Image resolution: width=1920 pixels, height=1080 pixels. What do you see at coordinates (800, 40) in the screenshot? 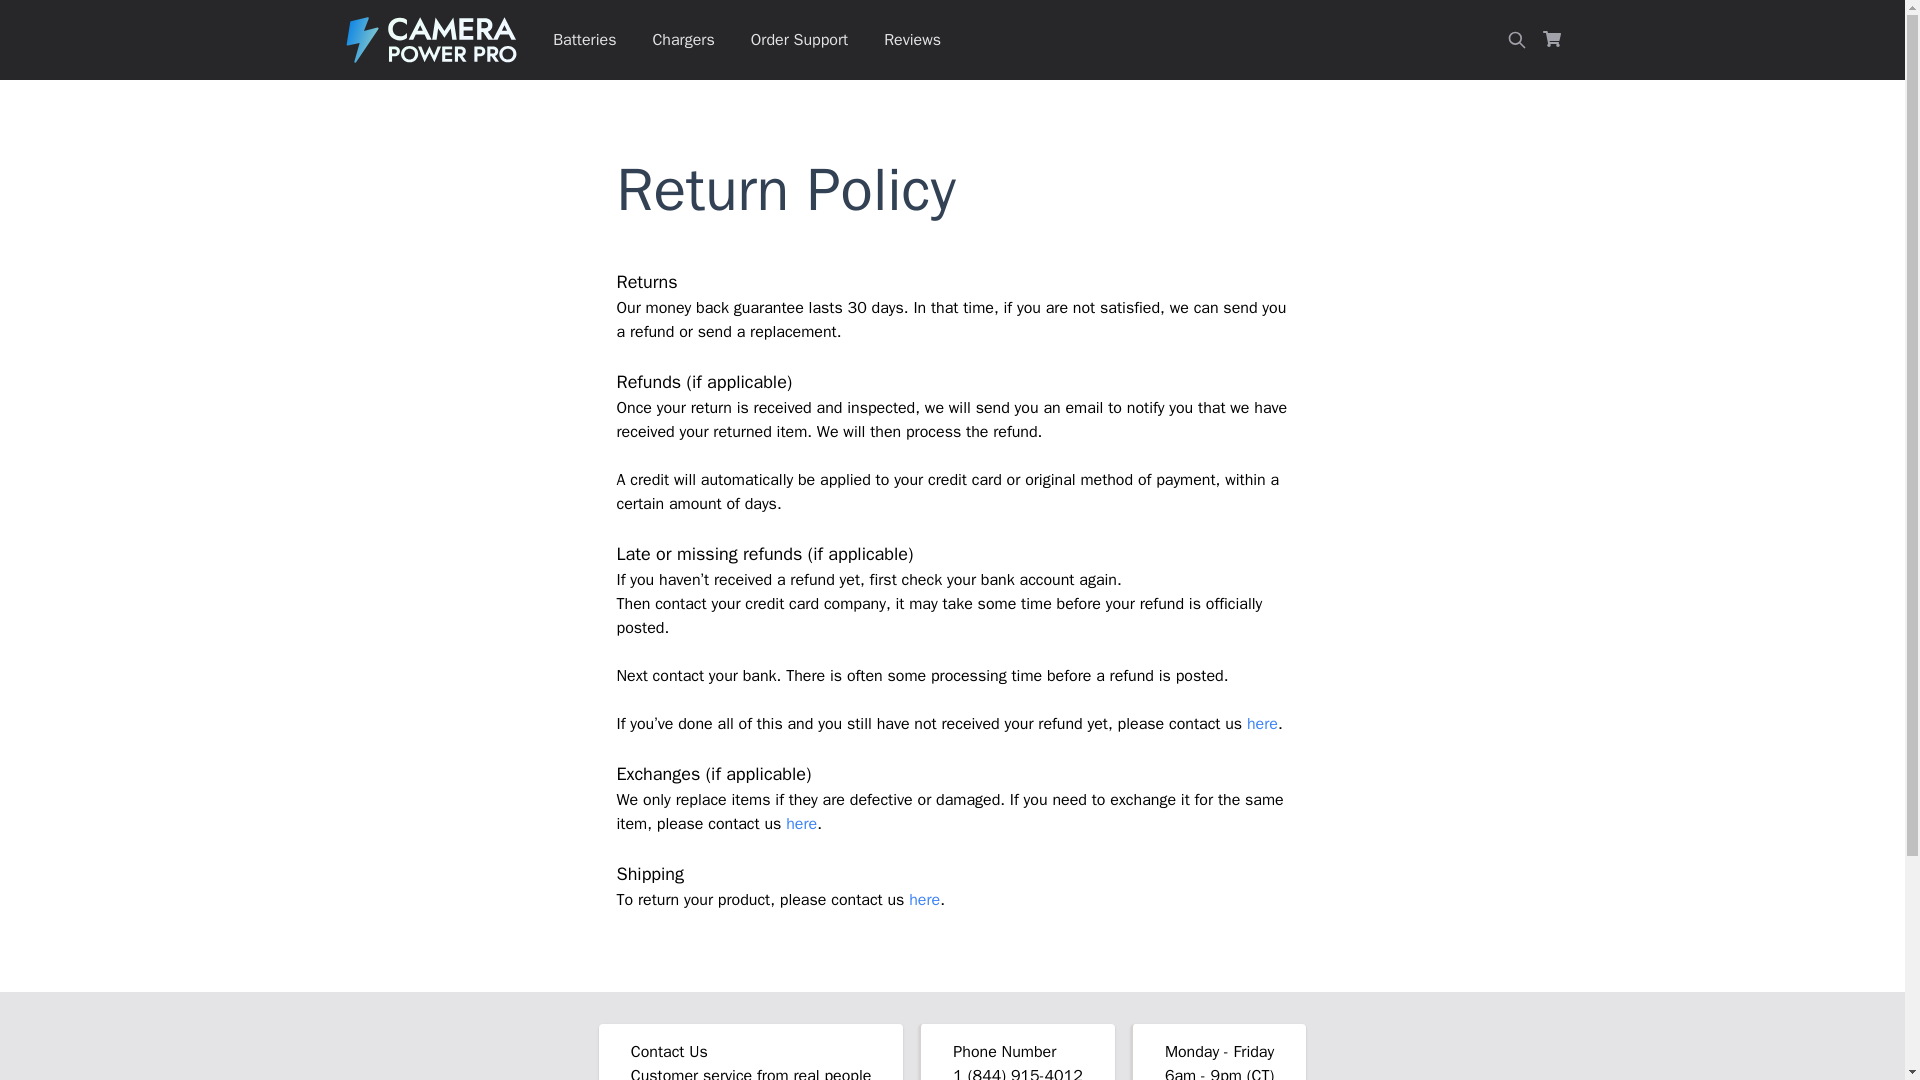
I see `Order Support` at bounding box center [800, 40].